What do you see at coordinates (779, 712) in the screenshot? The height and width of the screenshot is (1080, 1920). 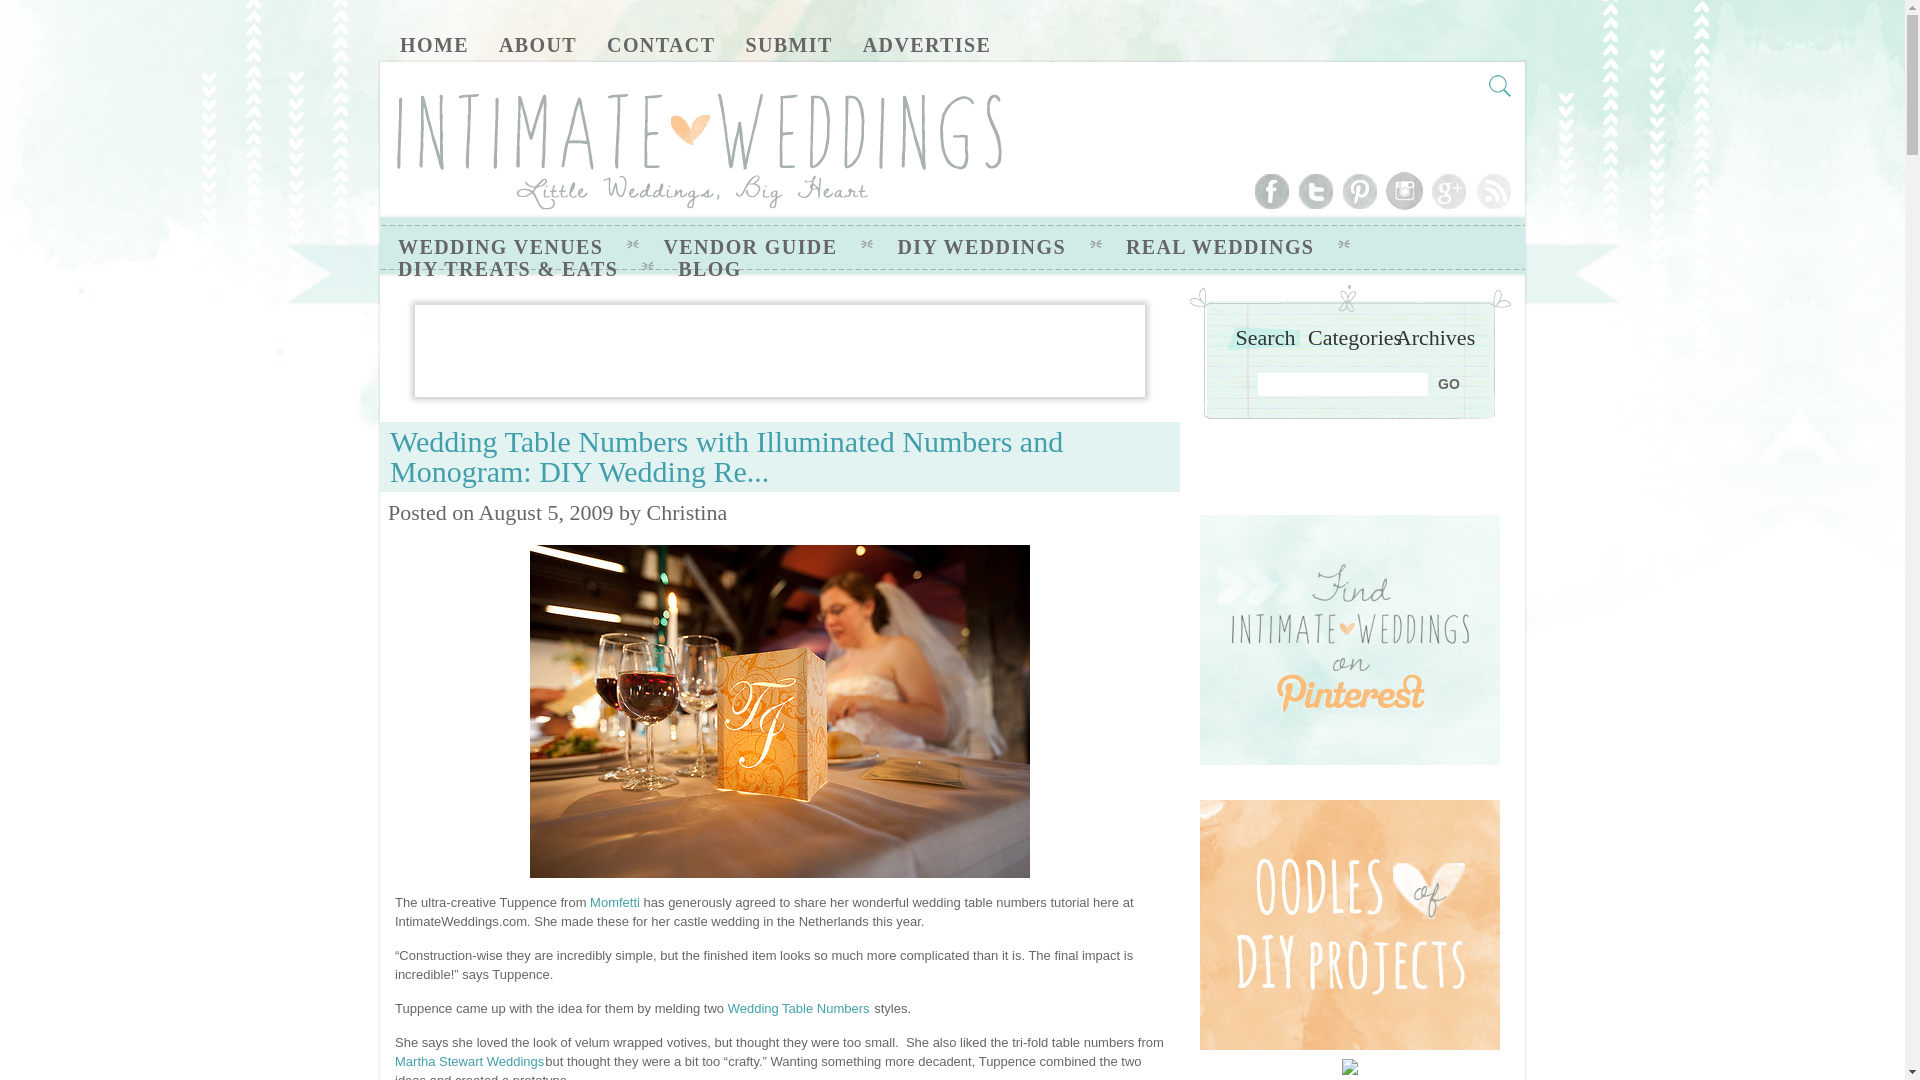 I see `wedding table numbers diy reception` at bounding box center [779, 712].